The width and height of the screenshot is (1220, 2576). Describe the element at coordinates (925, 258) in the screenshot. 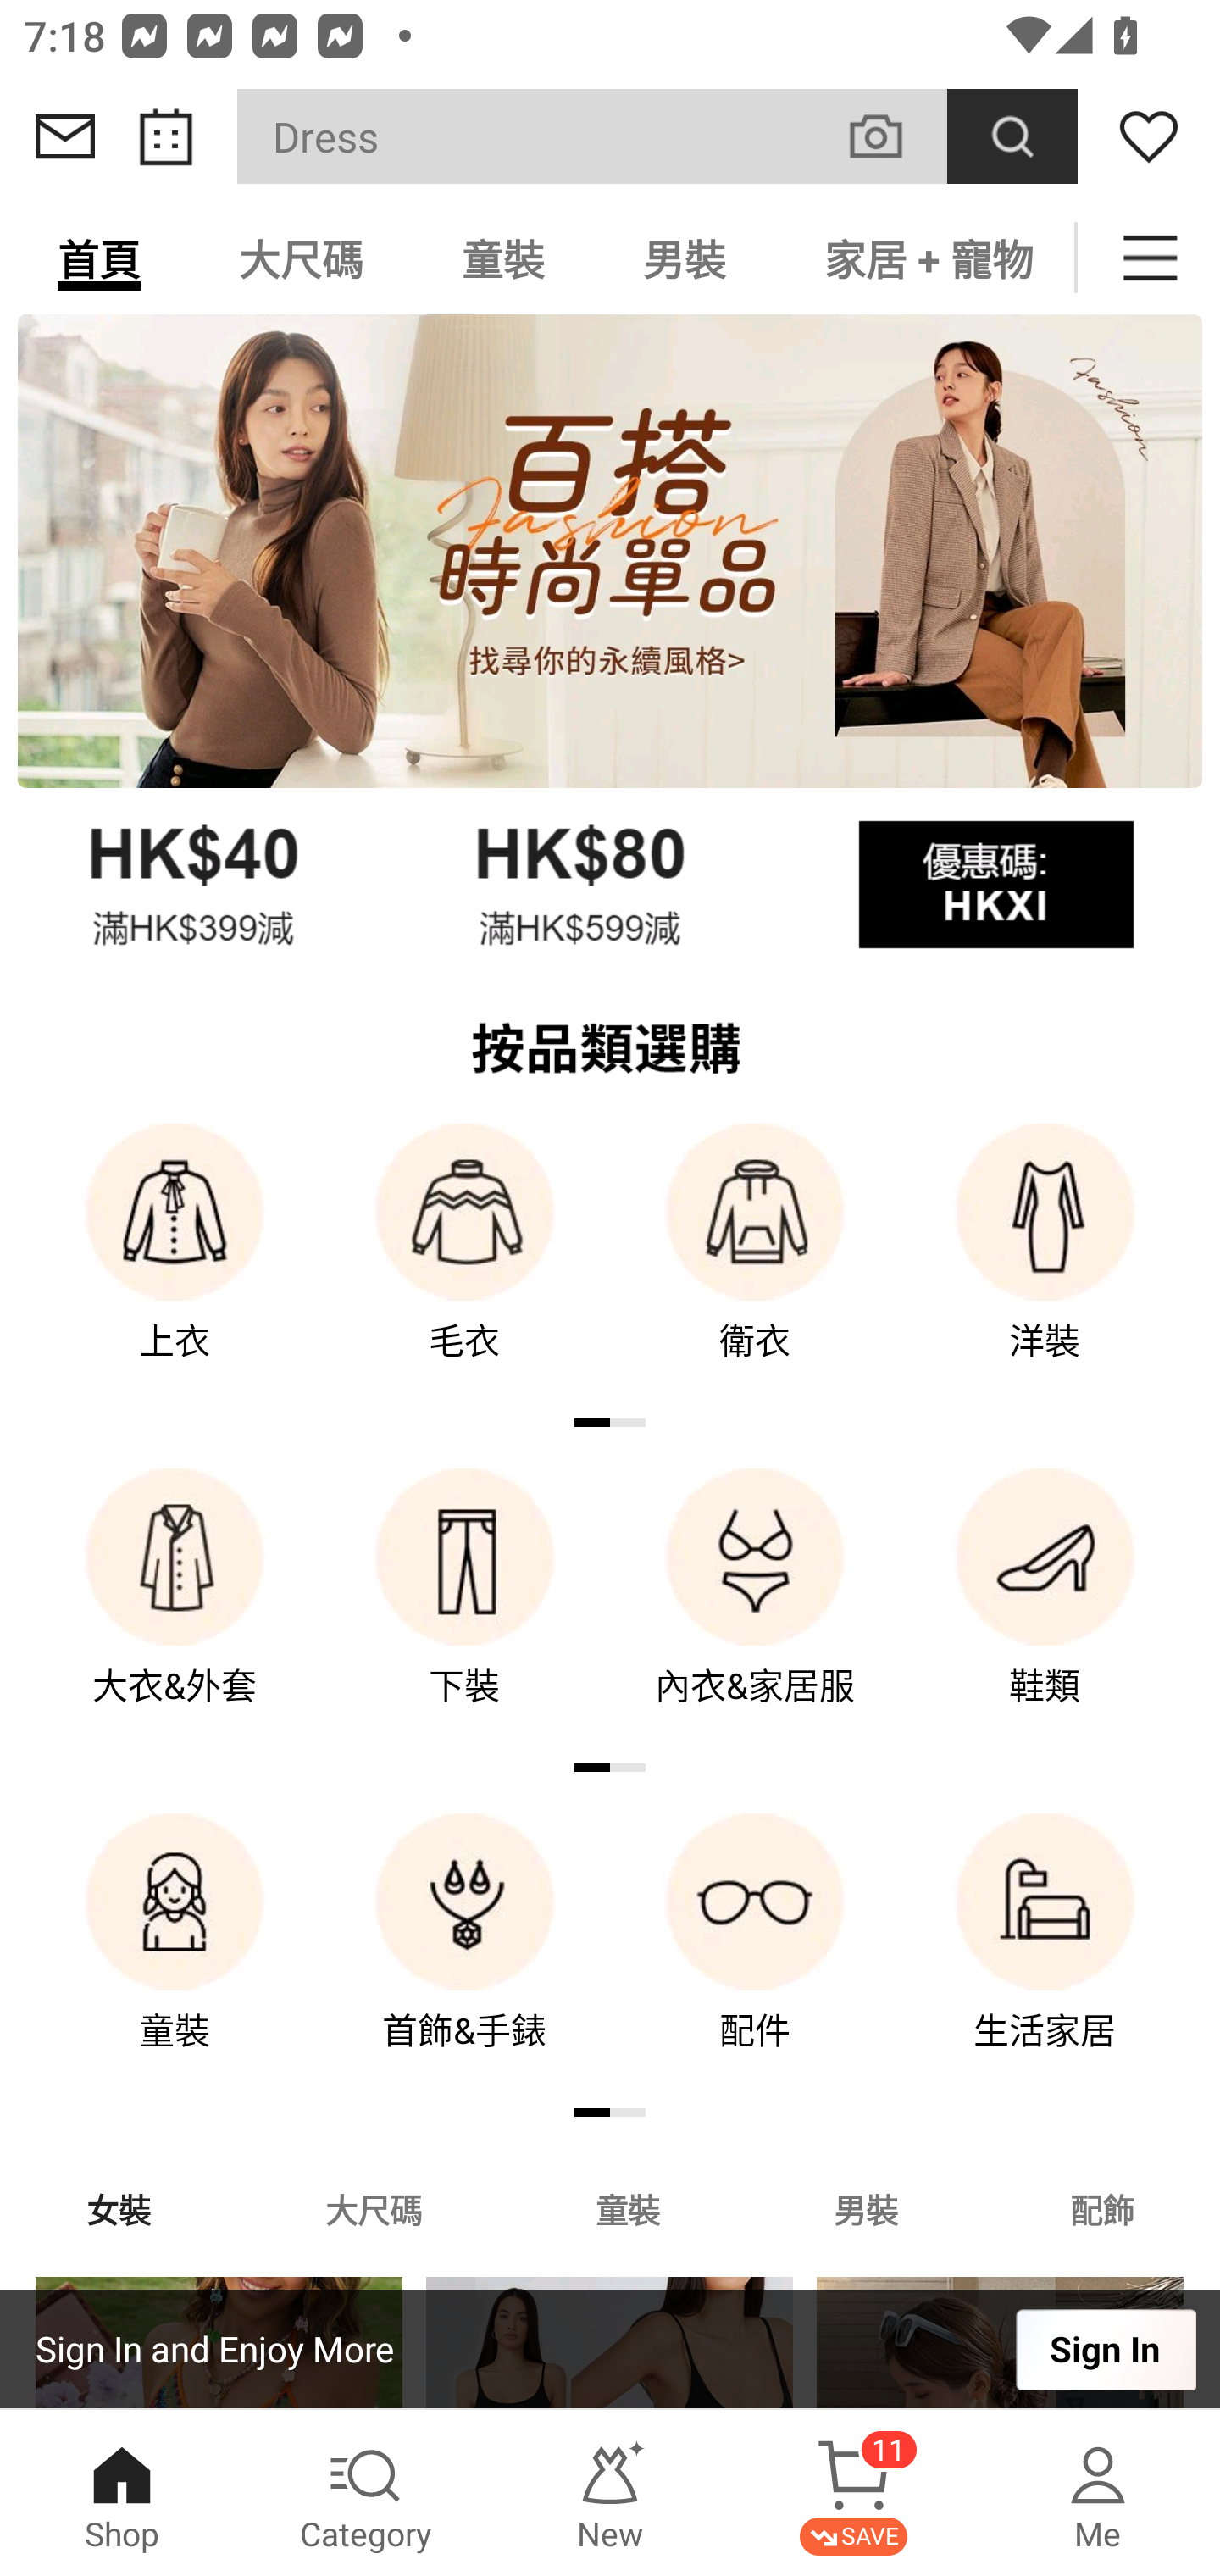

I see `家居 + 寵物` at that location.